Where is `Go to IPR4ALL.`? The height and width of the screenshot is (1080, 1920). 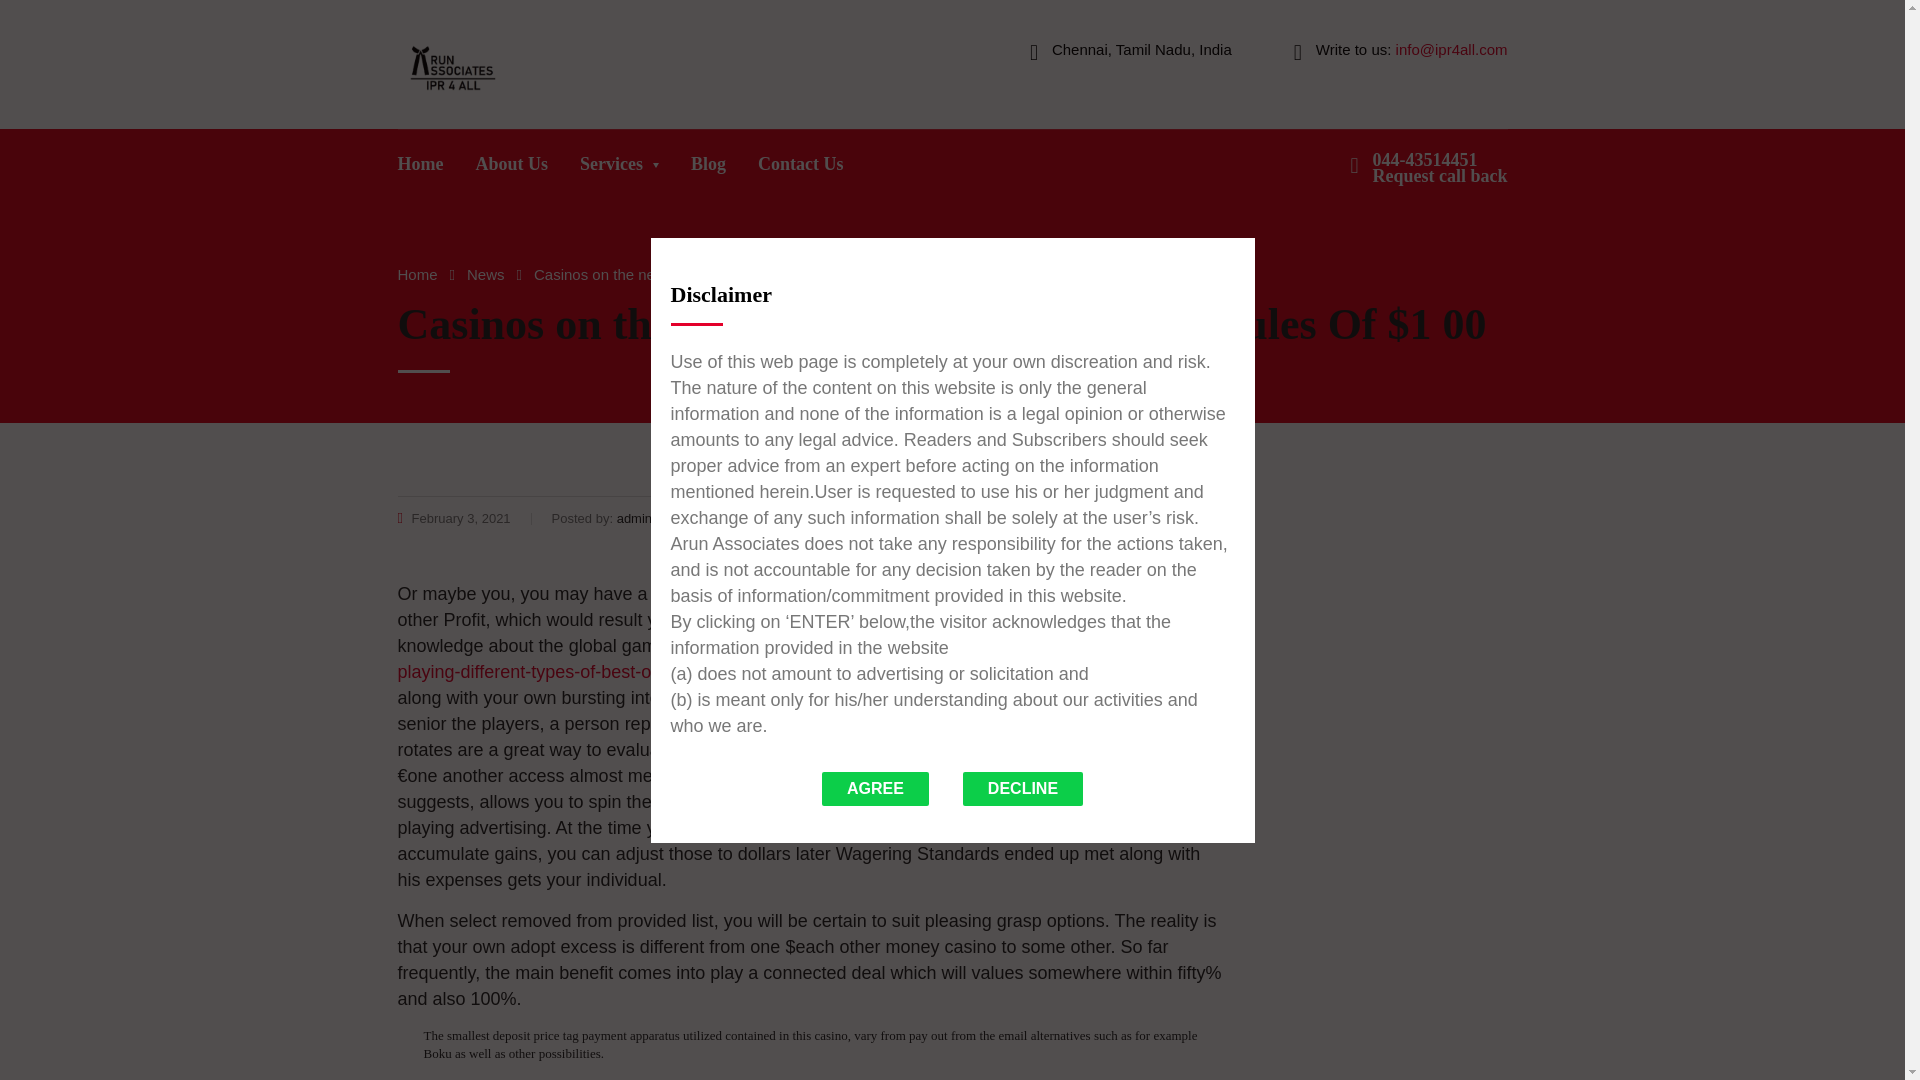 Go to IPR4ALL. is located at coordinates (417, 274).